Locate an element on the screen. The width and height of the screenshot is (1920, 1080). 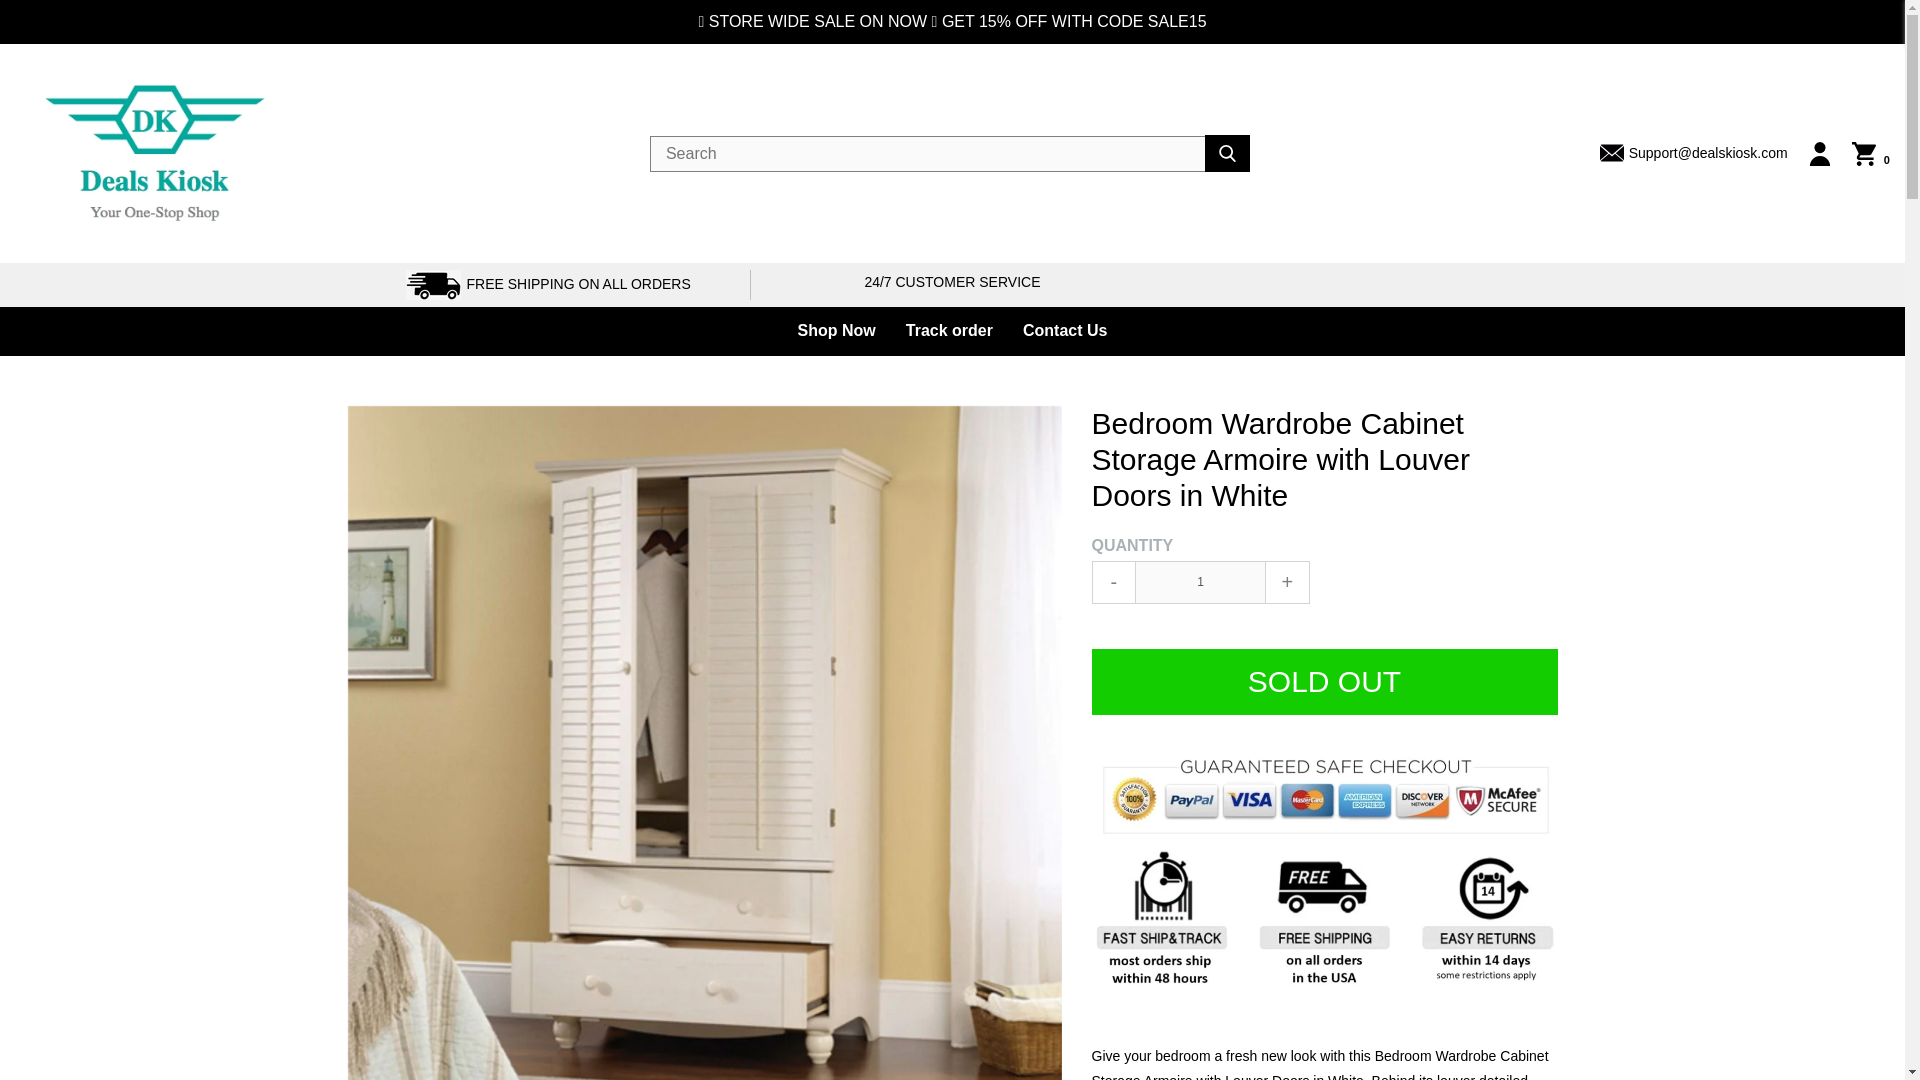
- is located at coordinates (1114, 582).